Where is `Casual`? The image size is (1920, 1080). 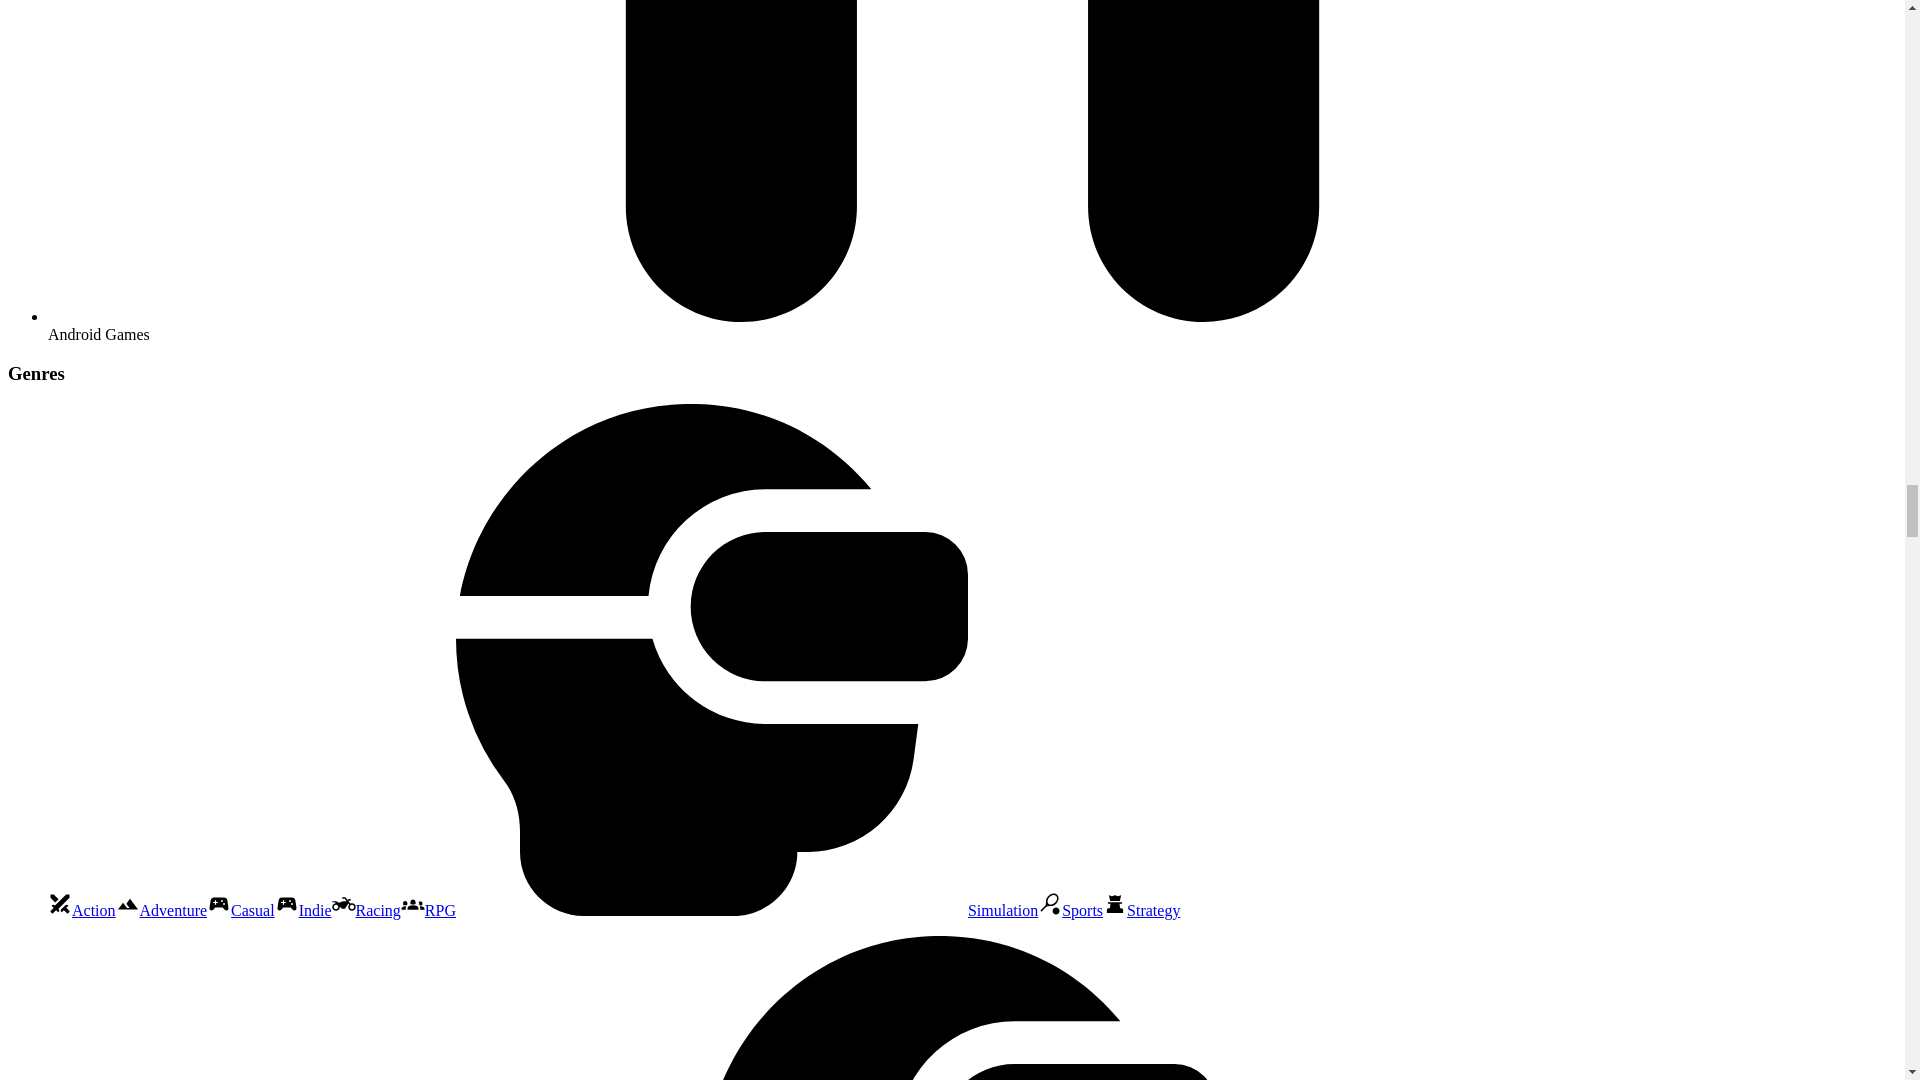 Casual is located at coordinates (240, 910).